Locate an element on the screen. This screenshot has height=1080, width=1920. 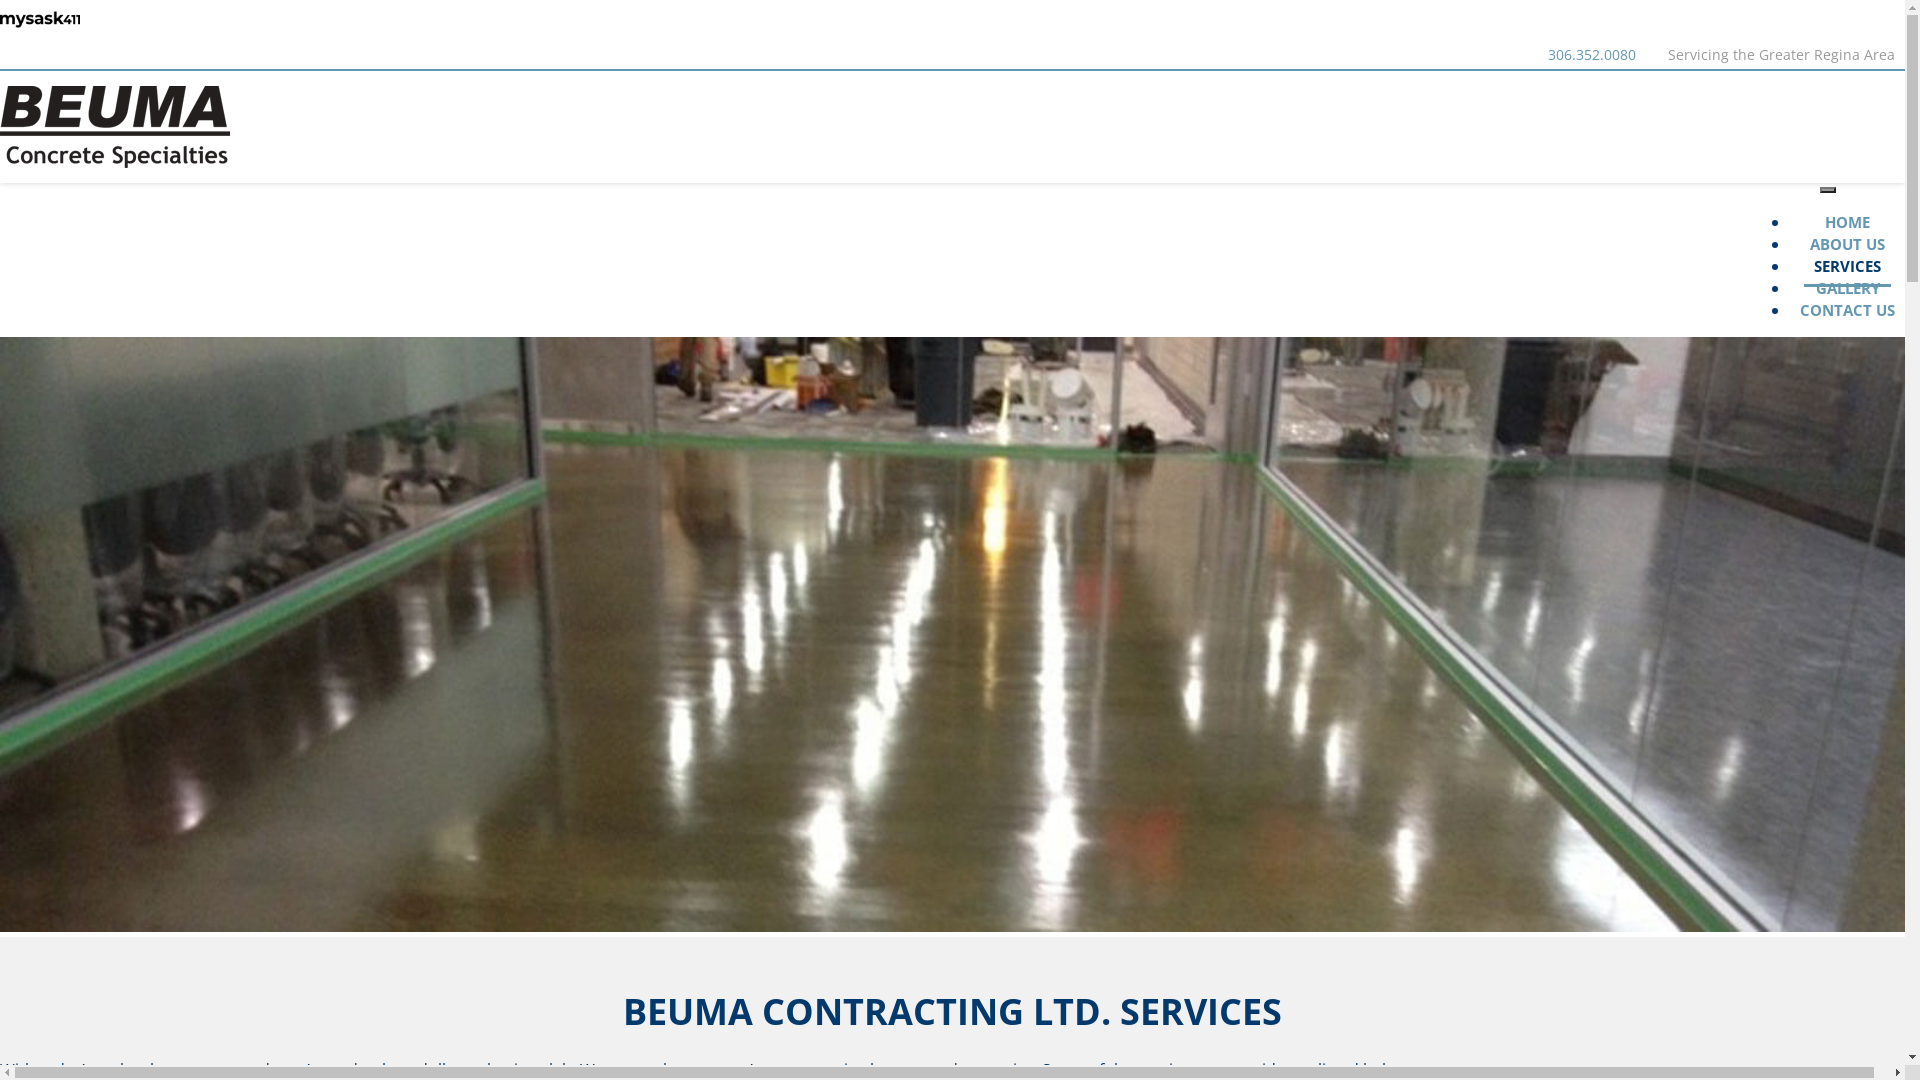
HOME is located at coordinates (1848, 224).